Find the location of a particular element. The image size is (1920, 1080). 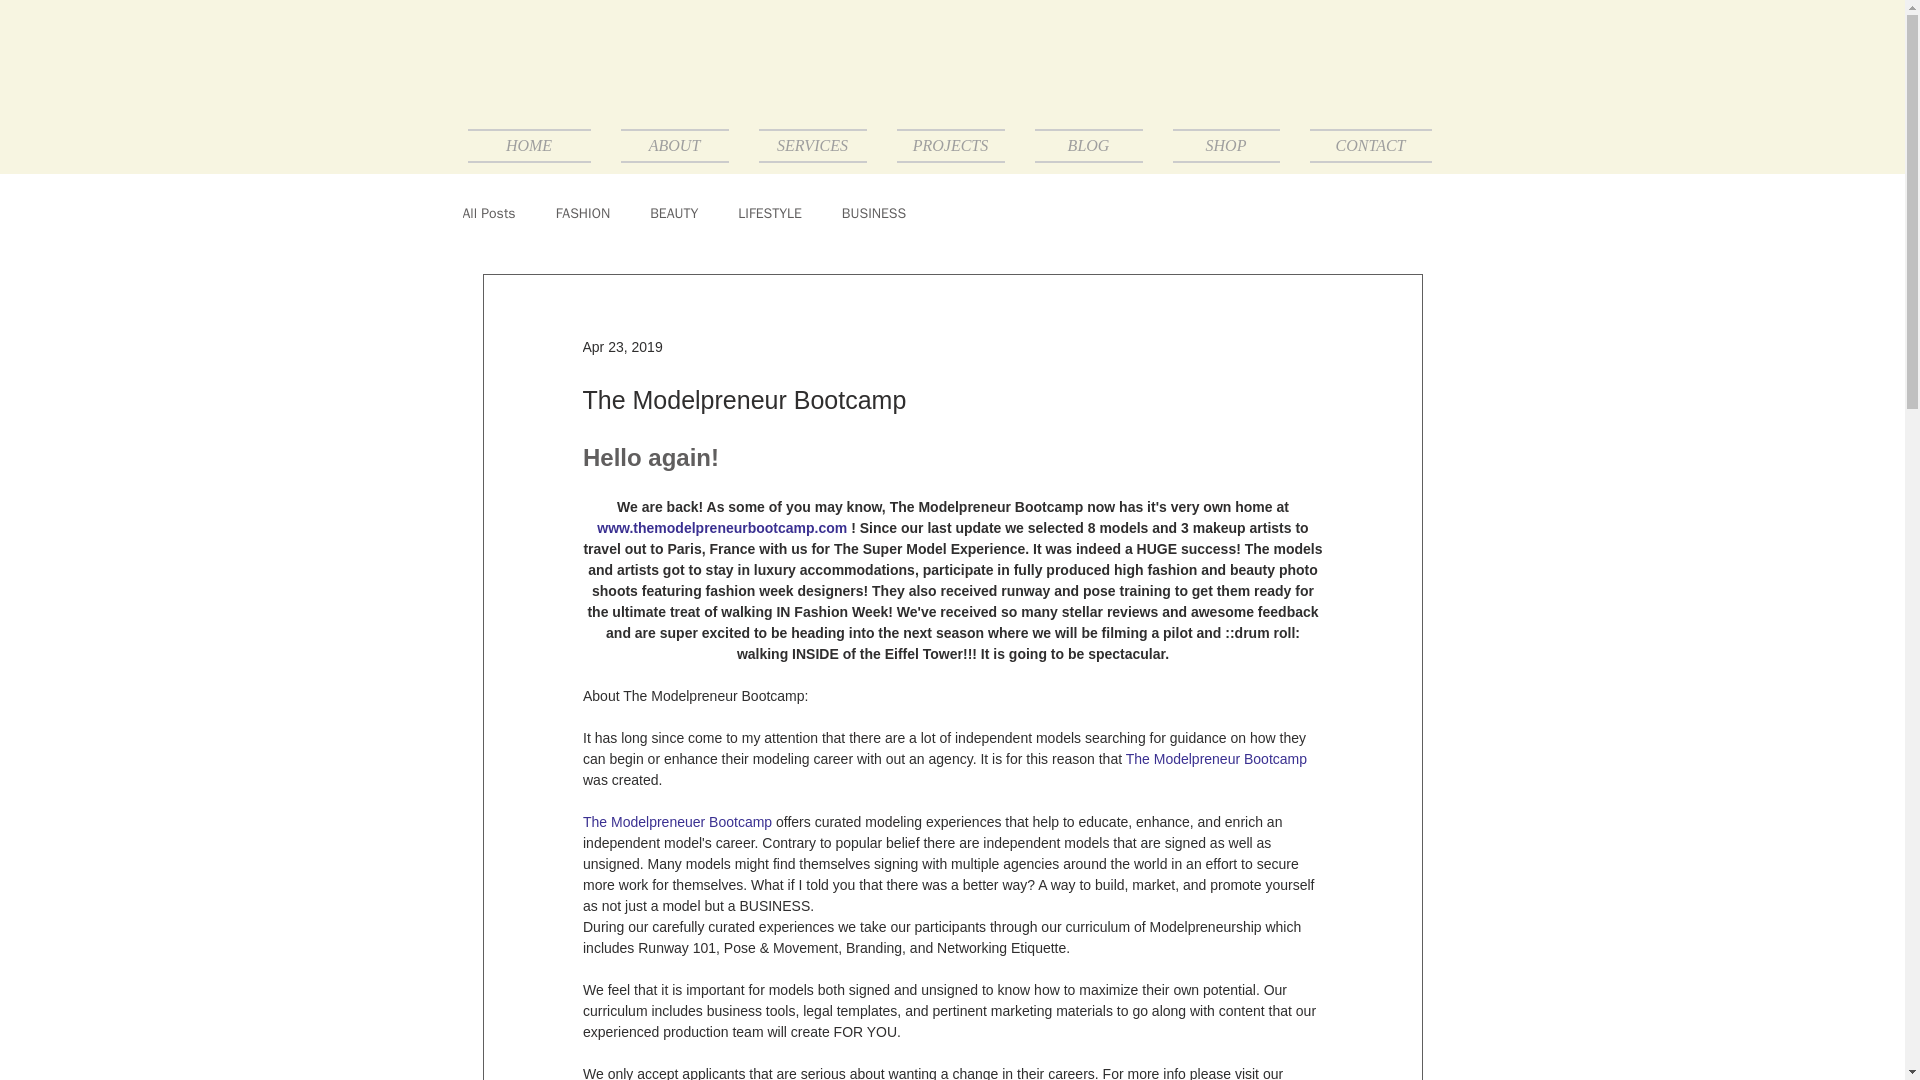

SHOP is located at coordinates (1226, 146).